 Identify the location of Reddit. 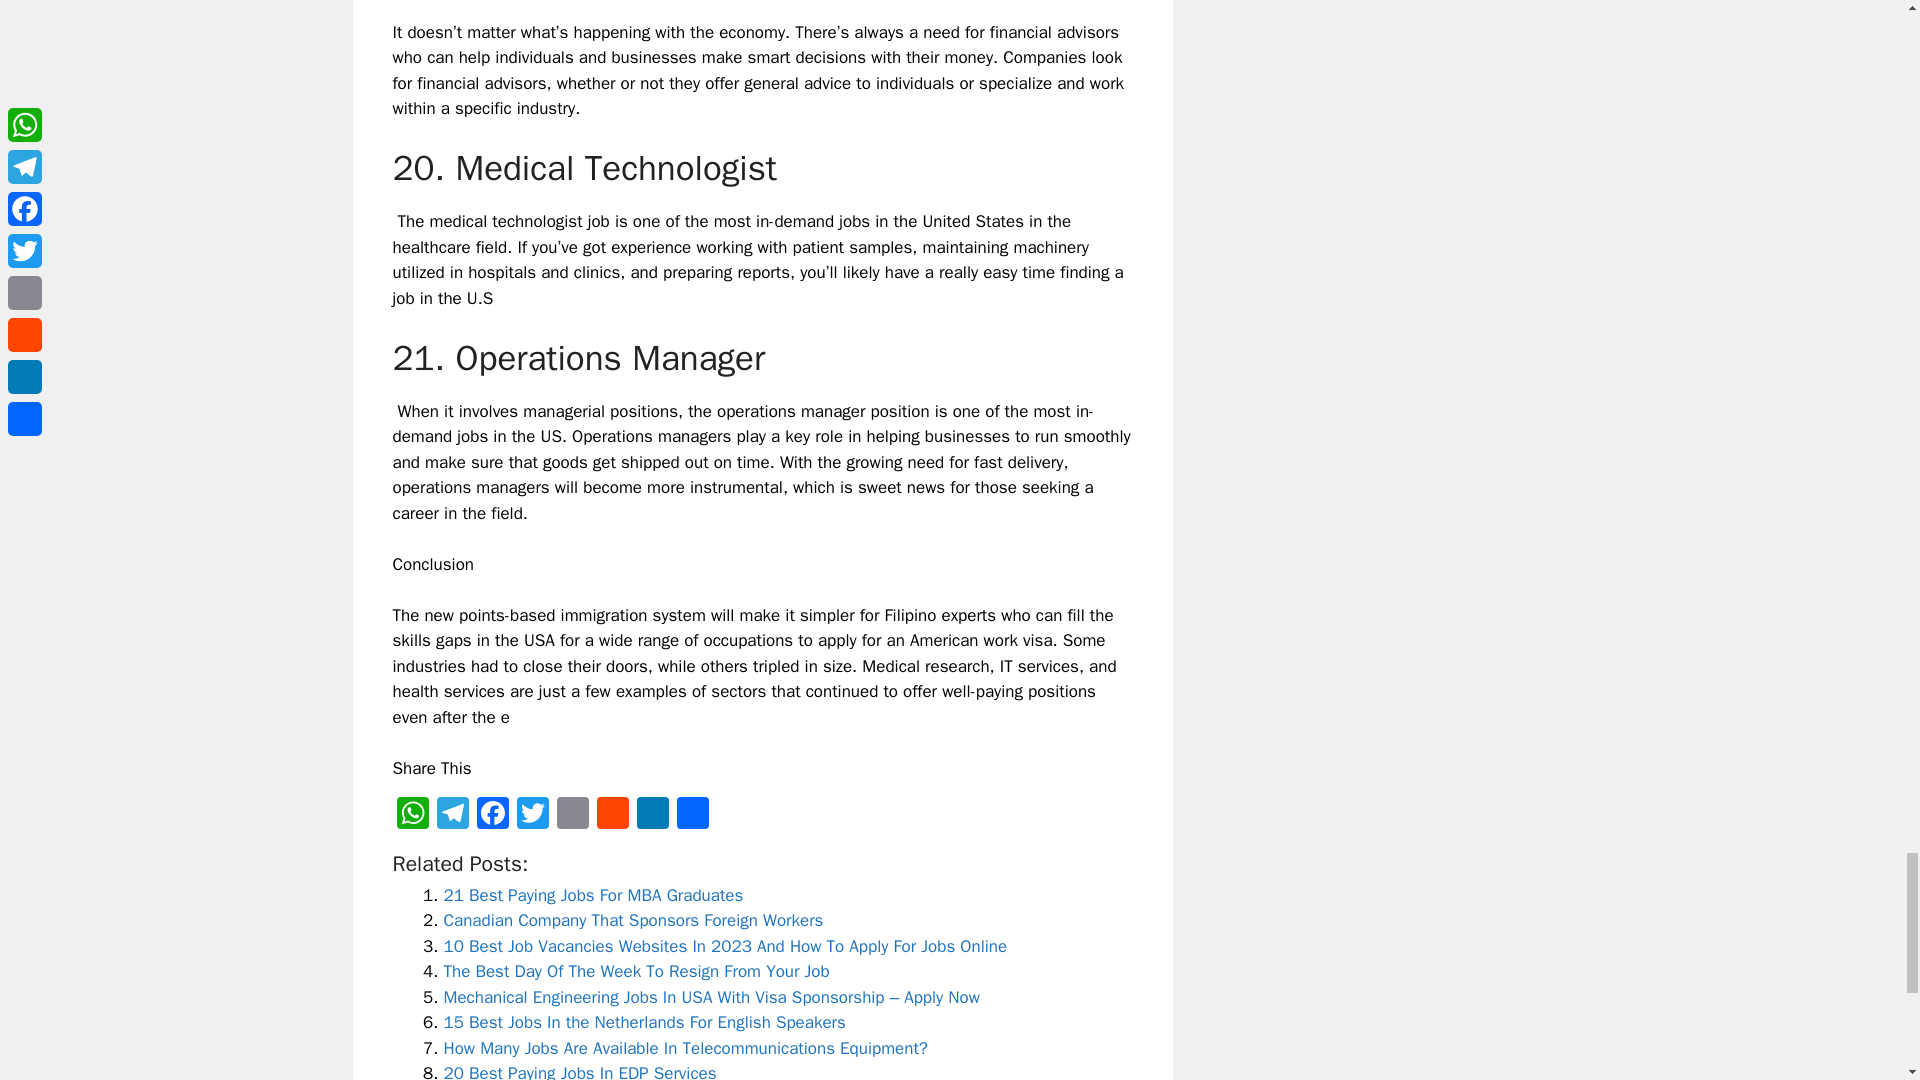
(611, 816).